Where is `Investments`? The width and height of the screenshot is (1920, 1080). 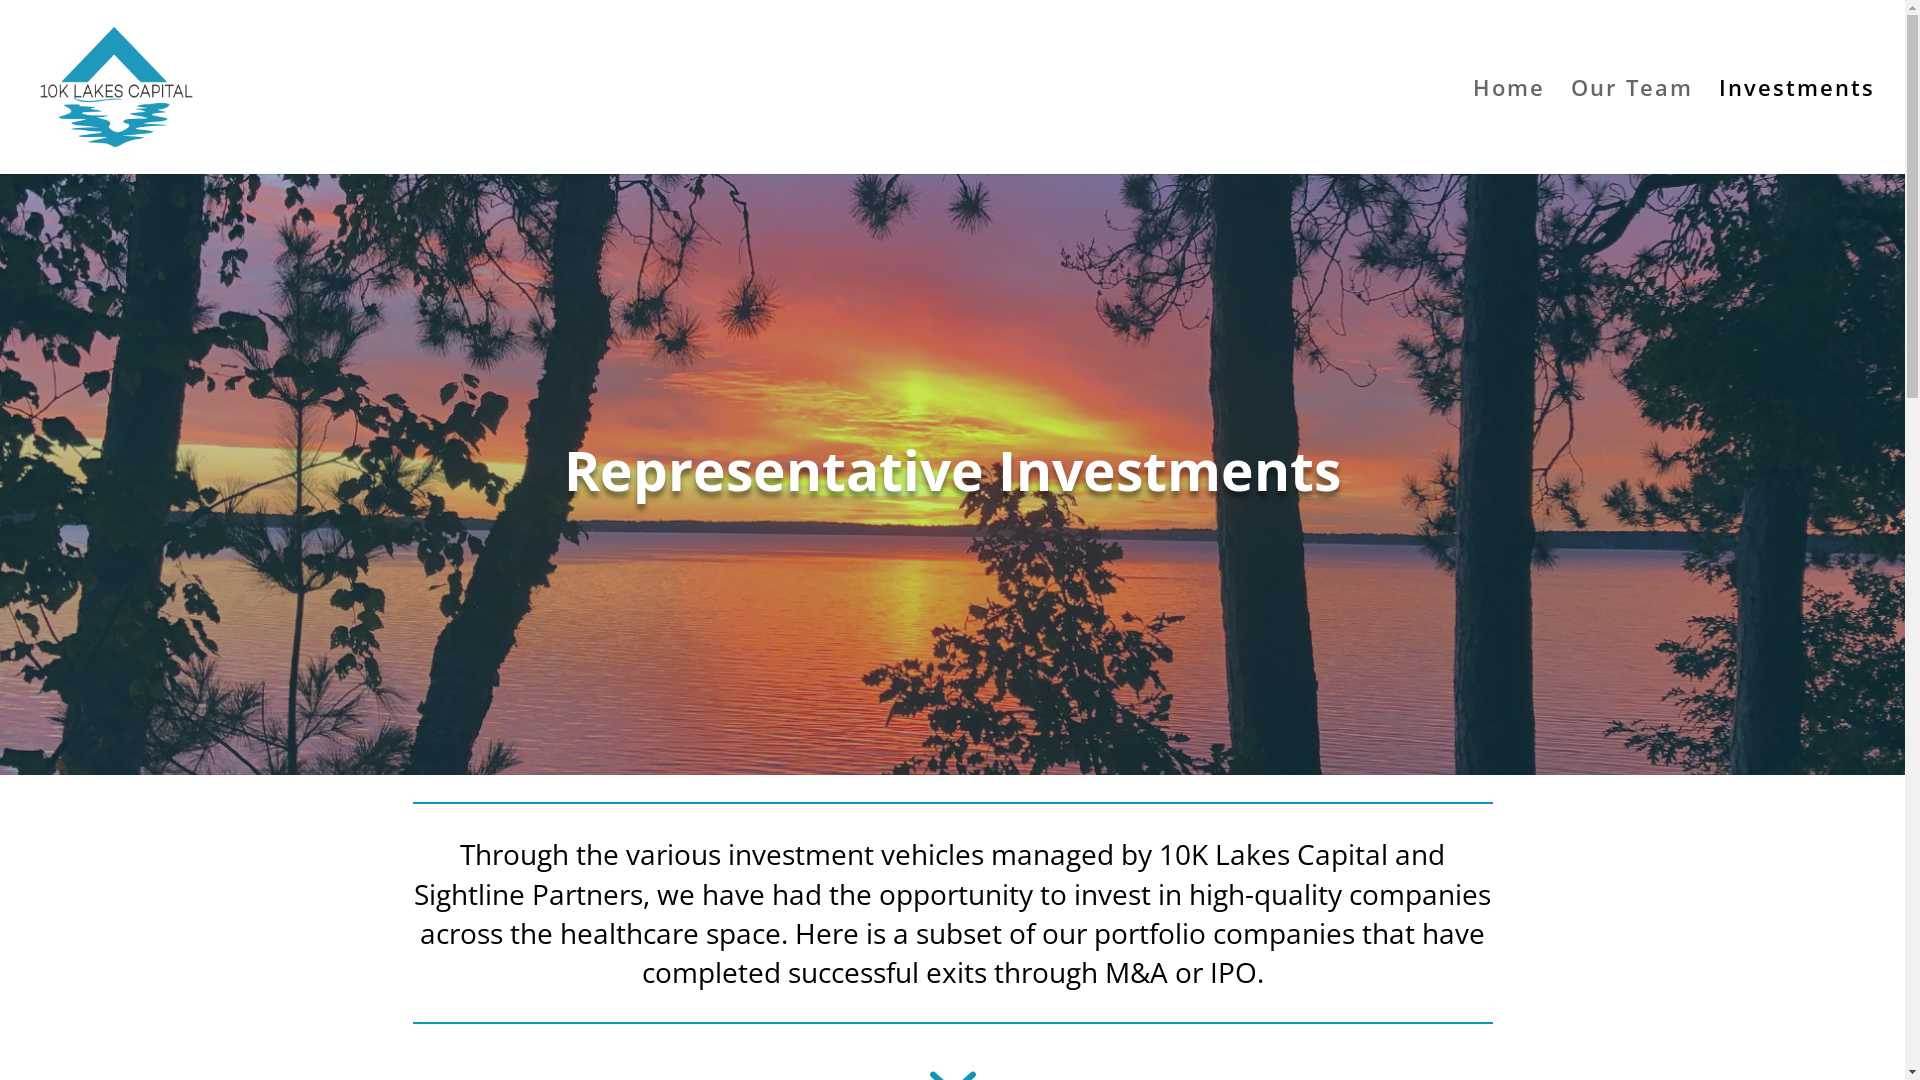
Investments is located at coordinates (1797, 127).